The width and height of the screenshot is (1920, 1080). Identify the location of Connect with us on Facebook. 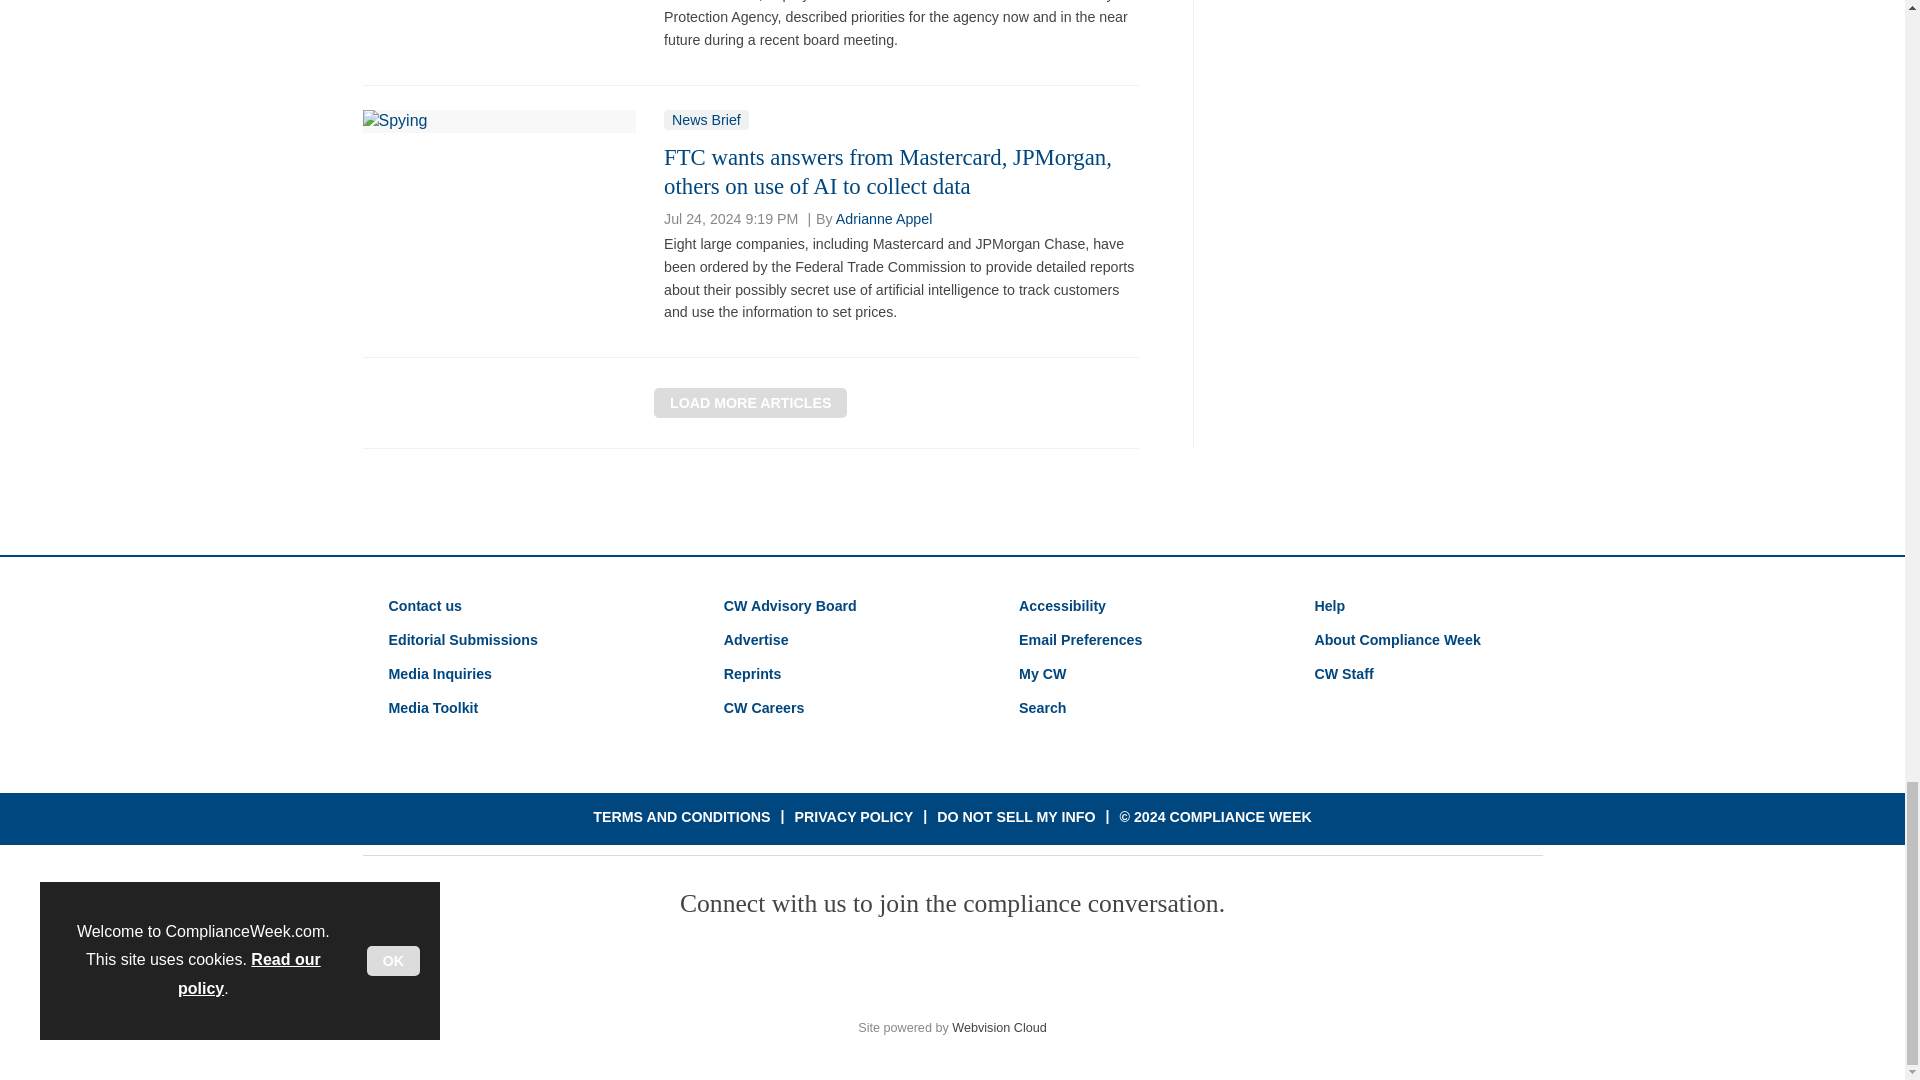
(807, 967).